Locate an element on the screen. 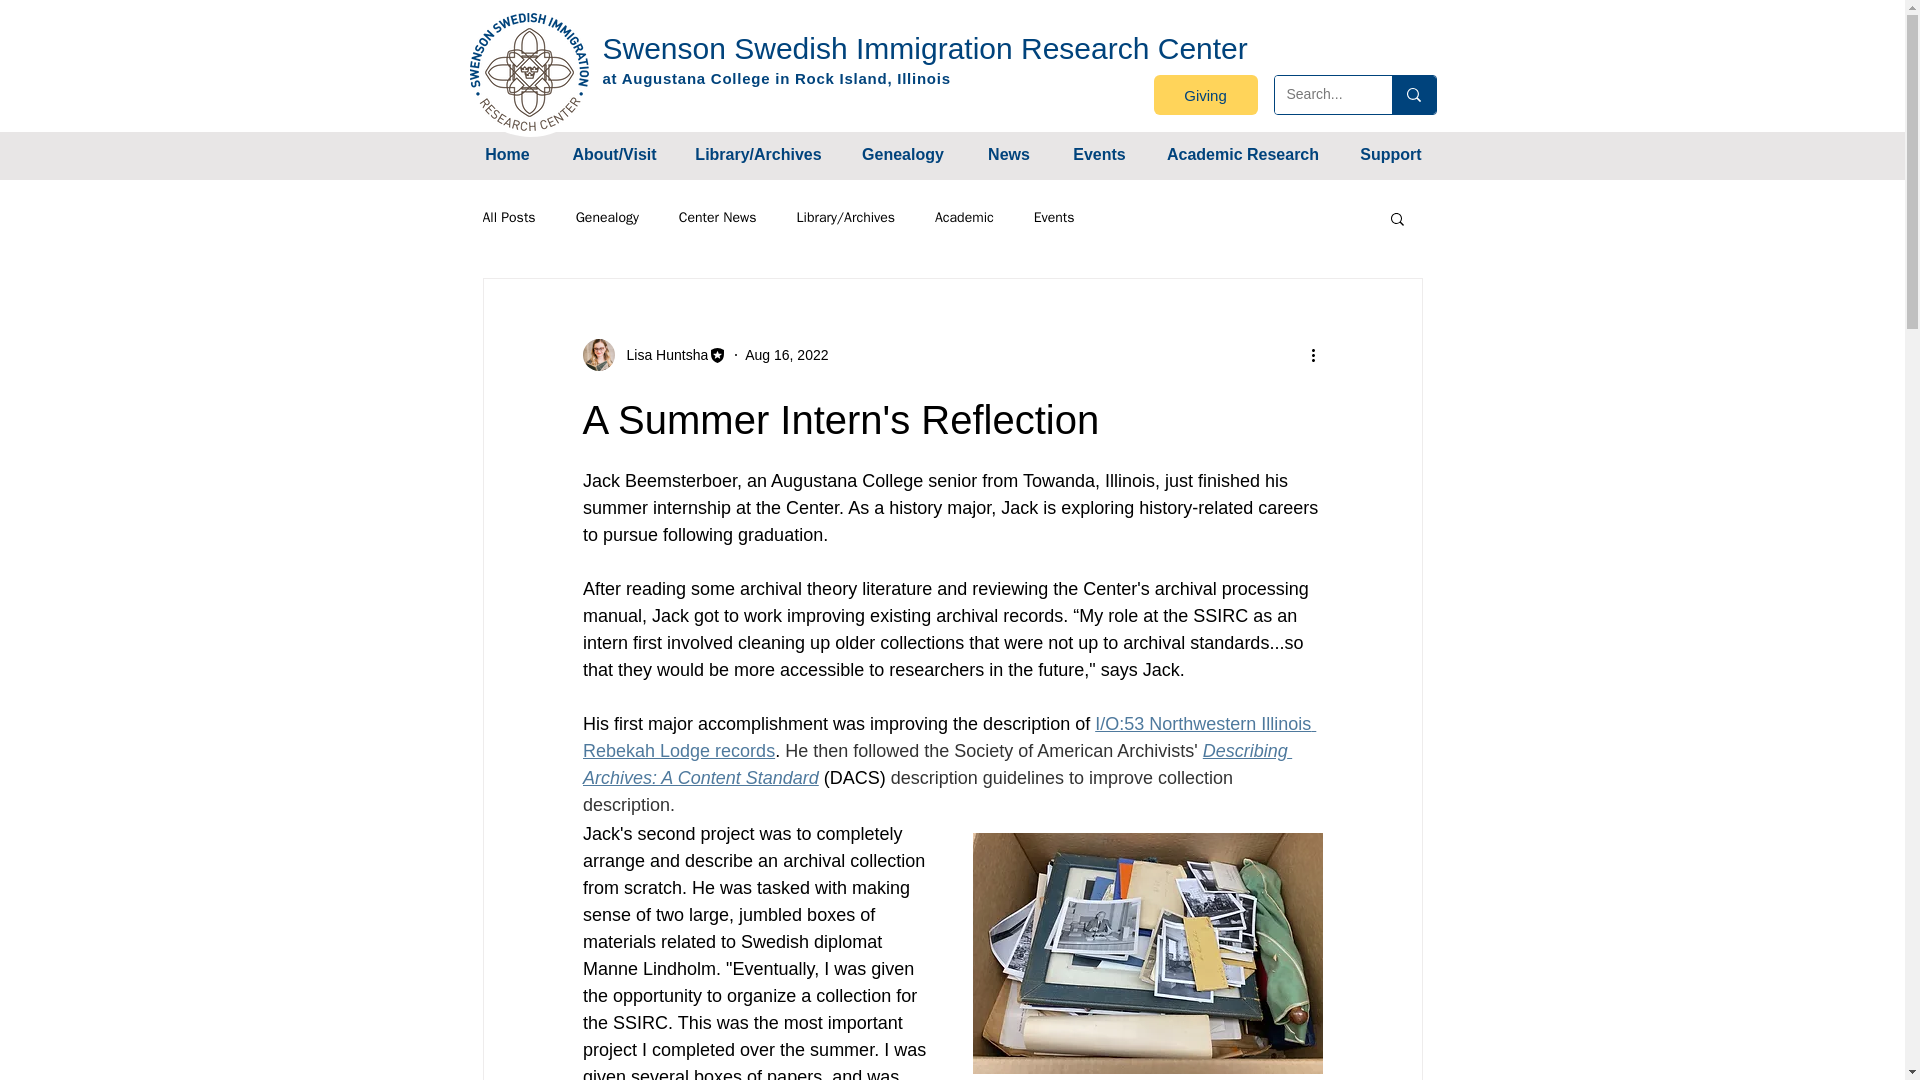  News is located at coordinates (1008, 154).